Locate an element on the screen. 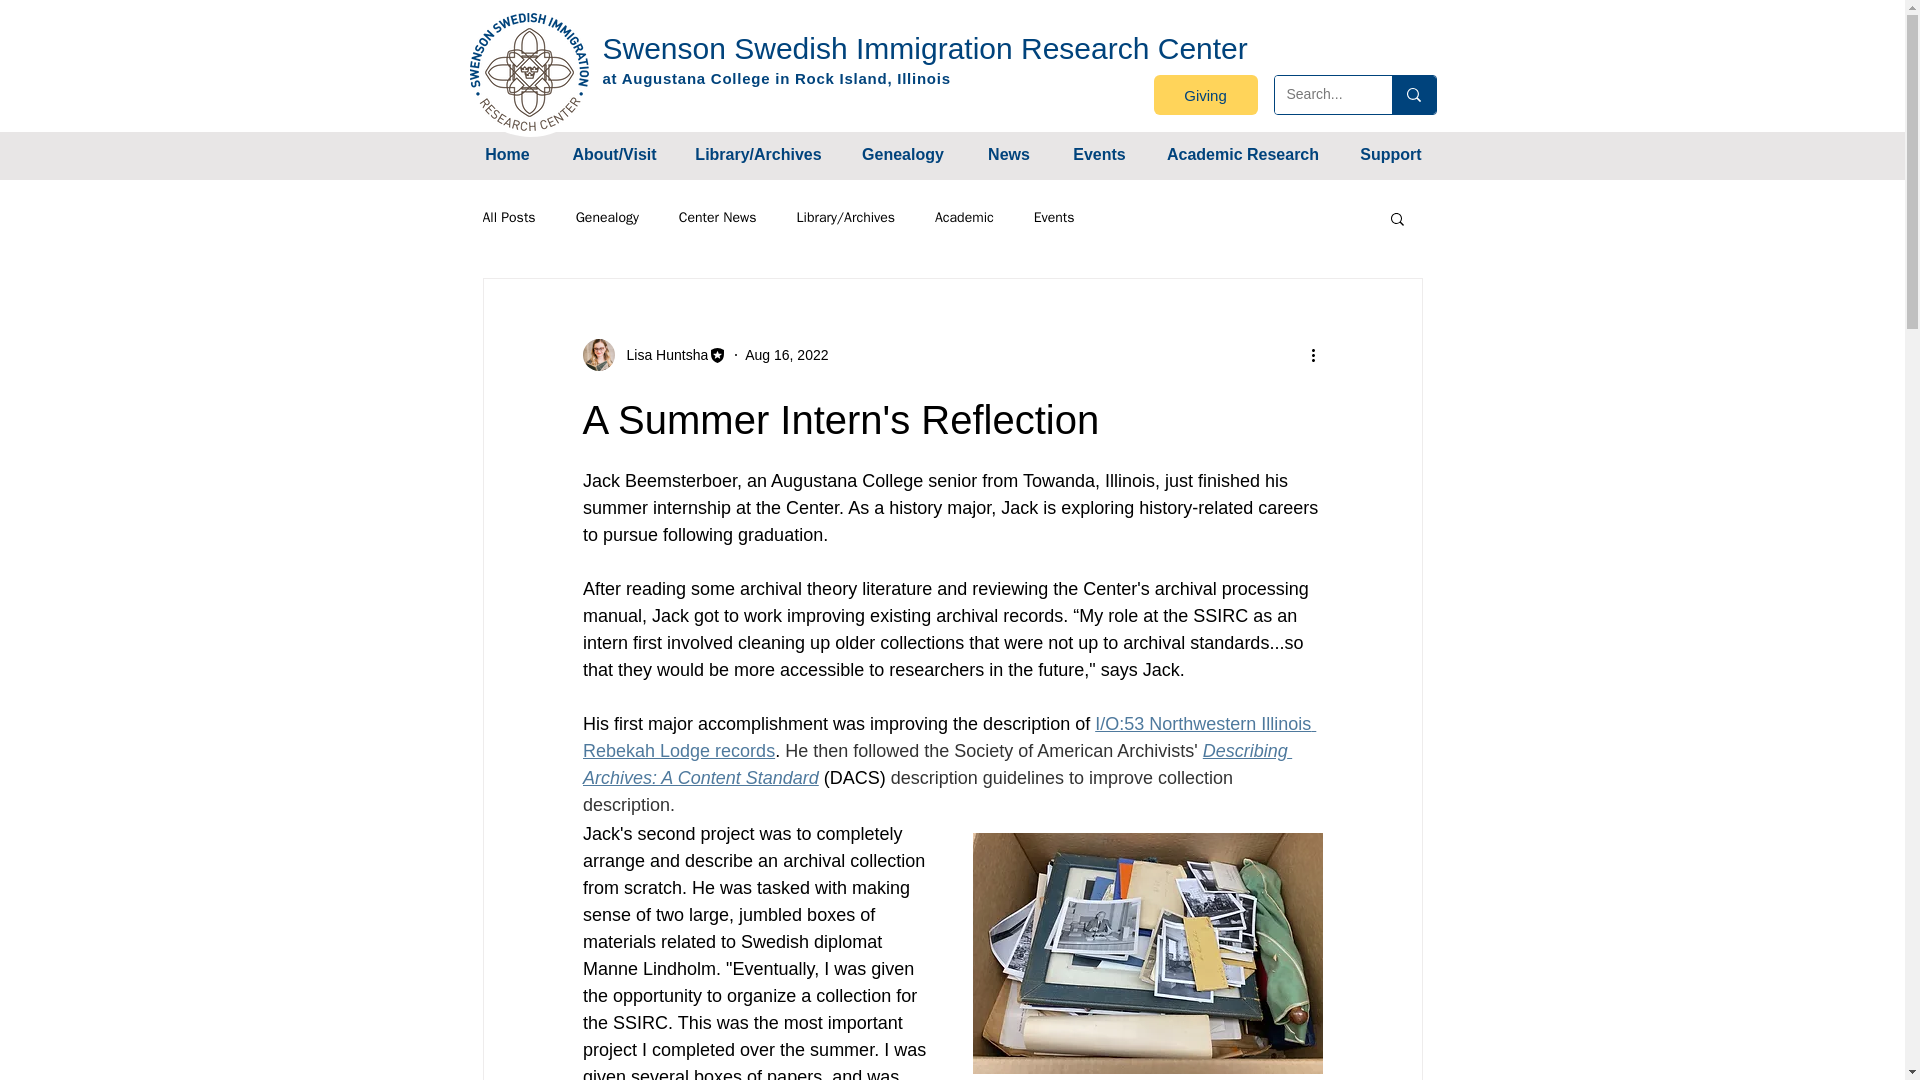  News is located at coordinates (1008, 154).